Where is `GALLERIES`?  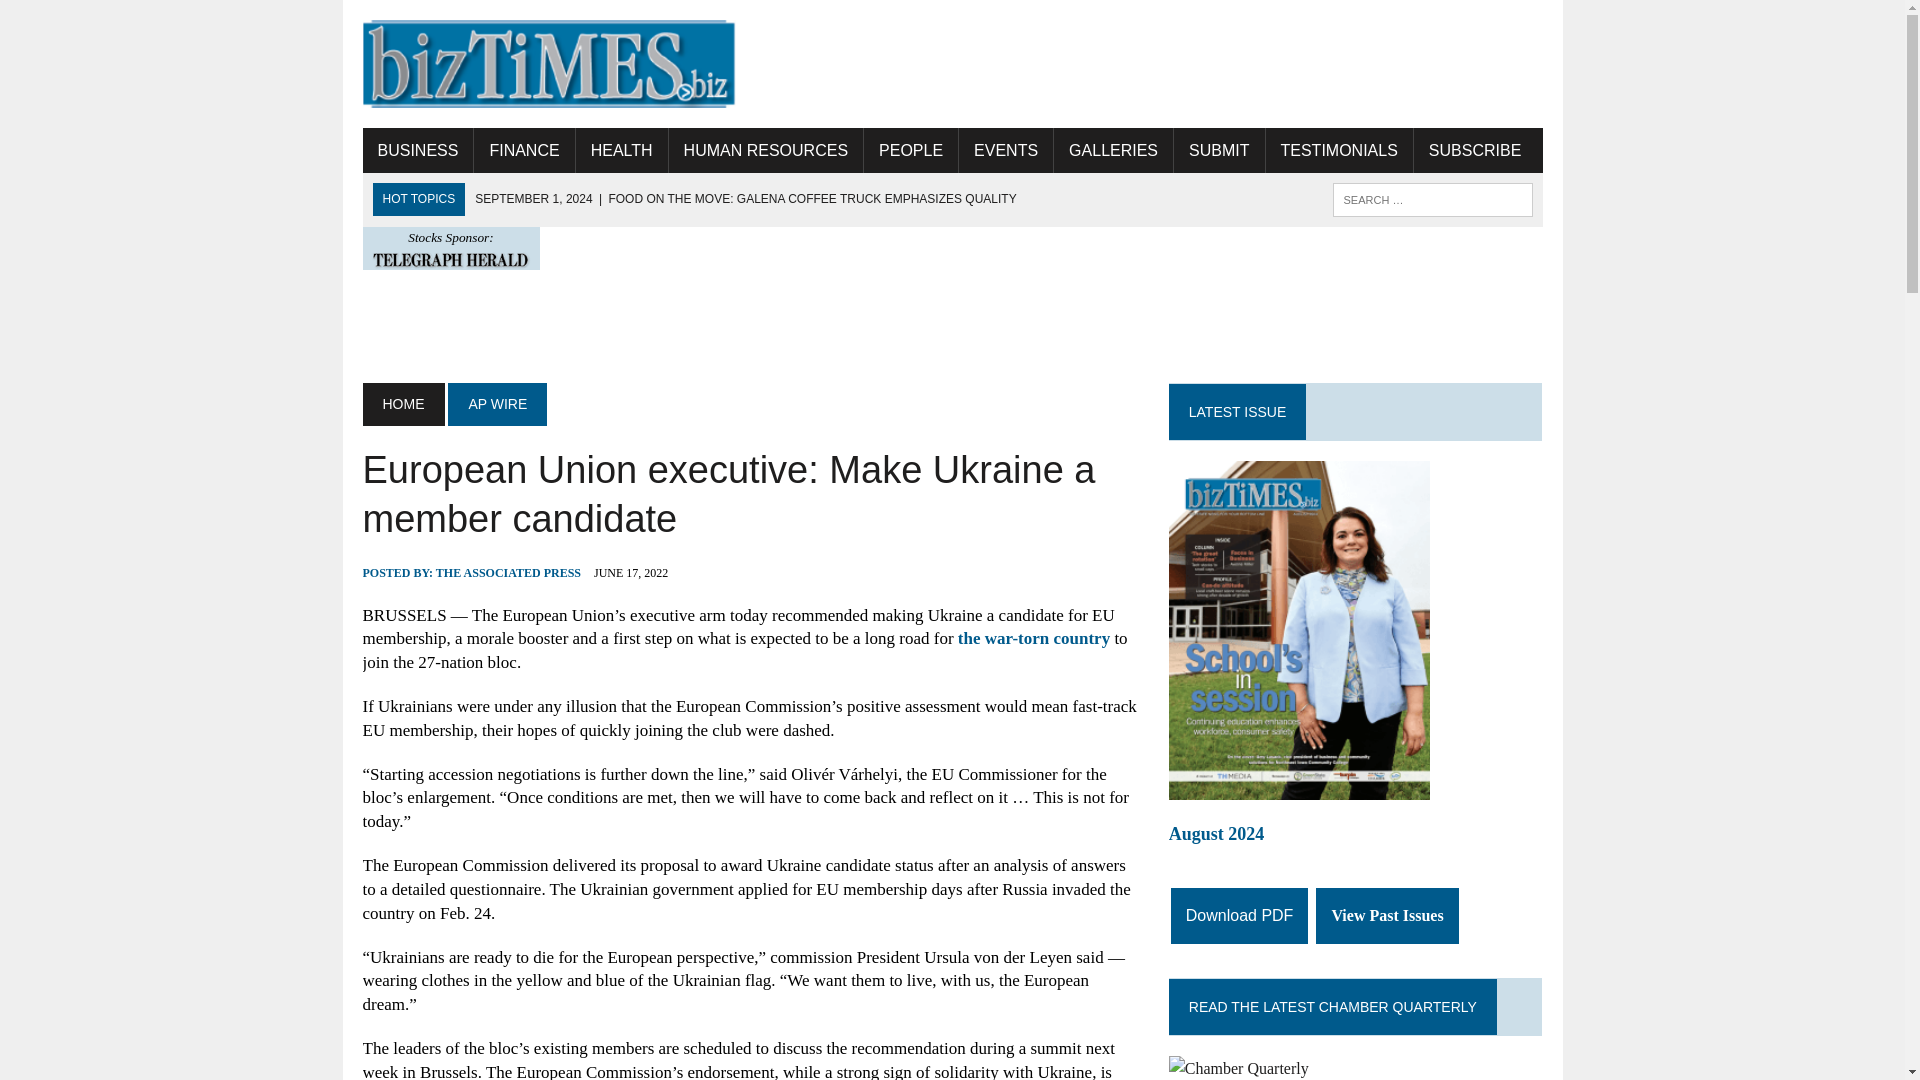
GALLERIES is located at coordinates (1114, 150).